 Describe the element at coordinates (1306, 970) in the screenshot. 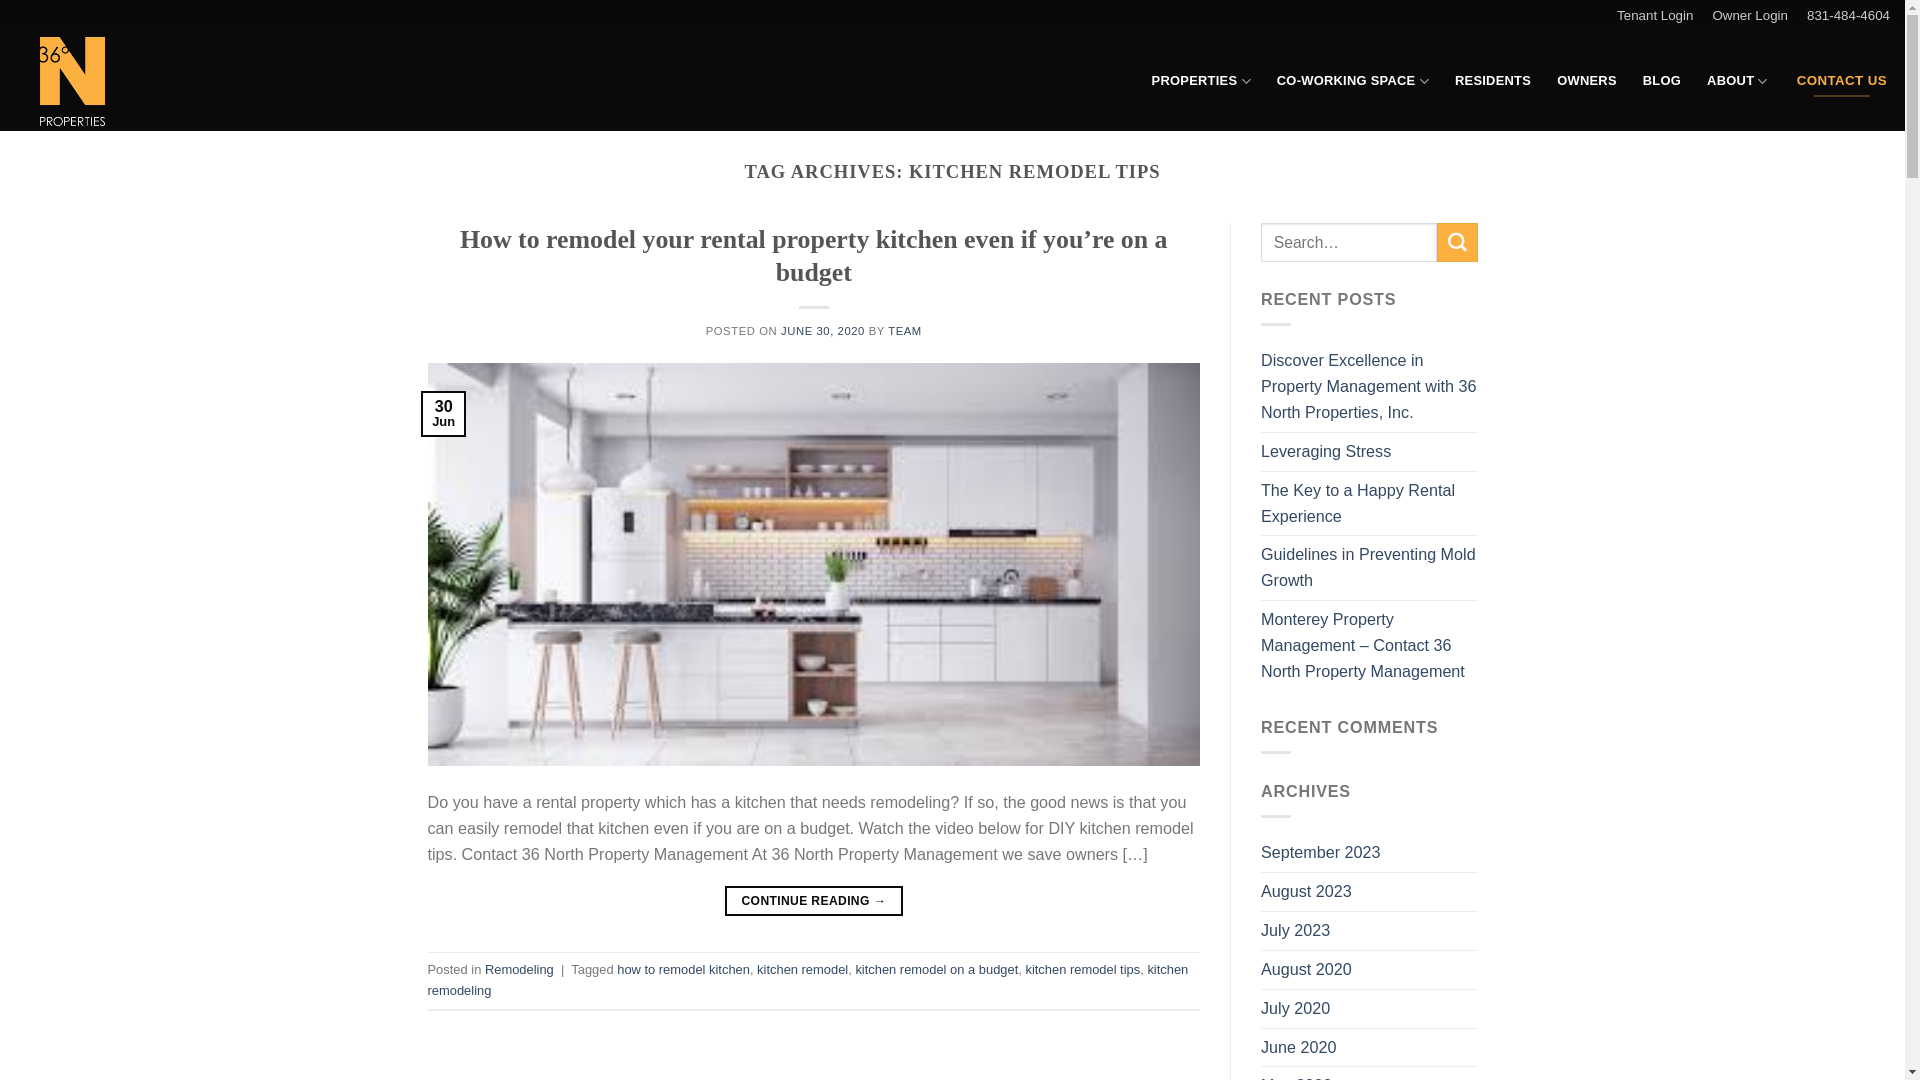

I see `August 2020` at that location.